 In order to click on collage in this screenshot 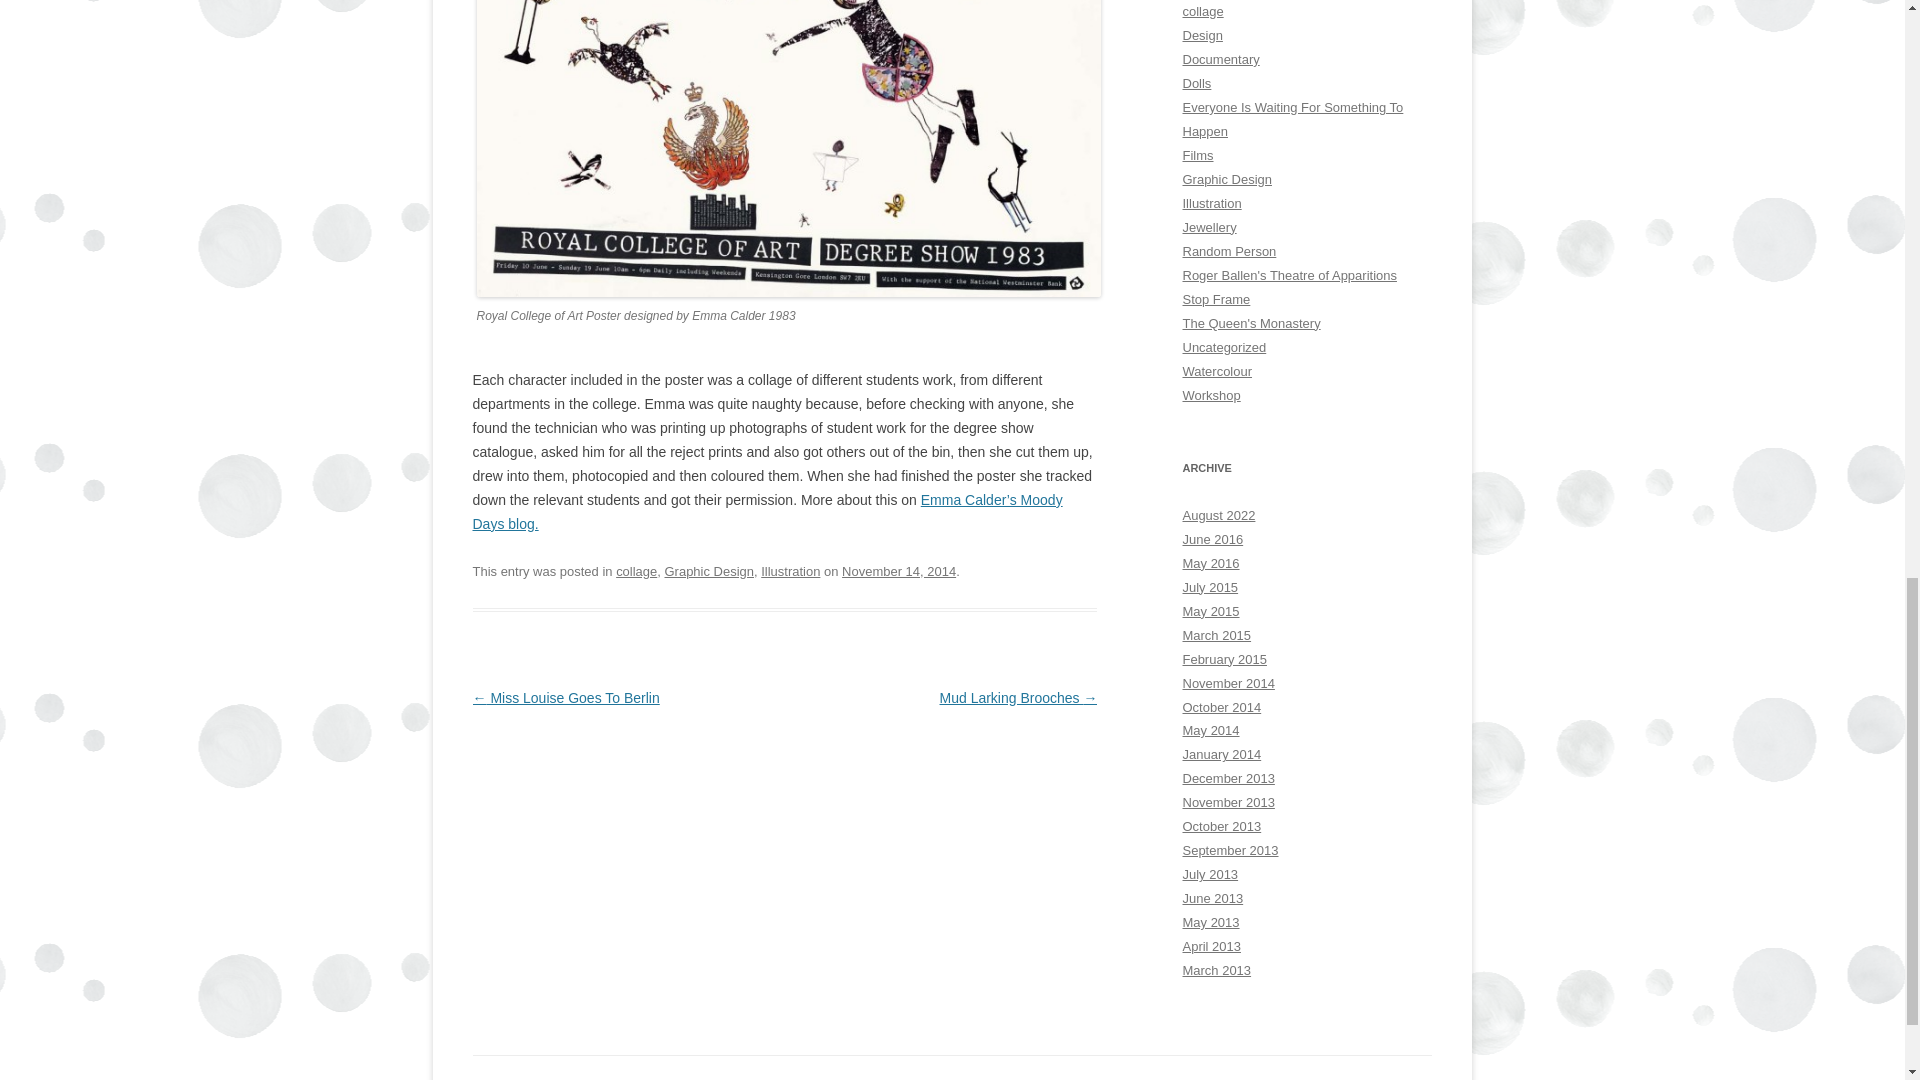, I will do `click(636, 570)`.